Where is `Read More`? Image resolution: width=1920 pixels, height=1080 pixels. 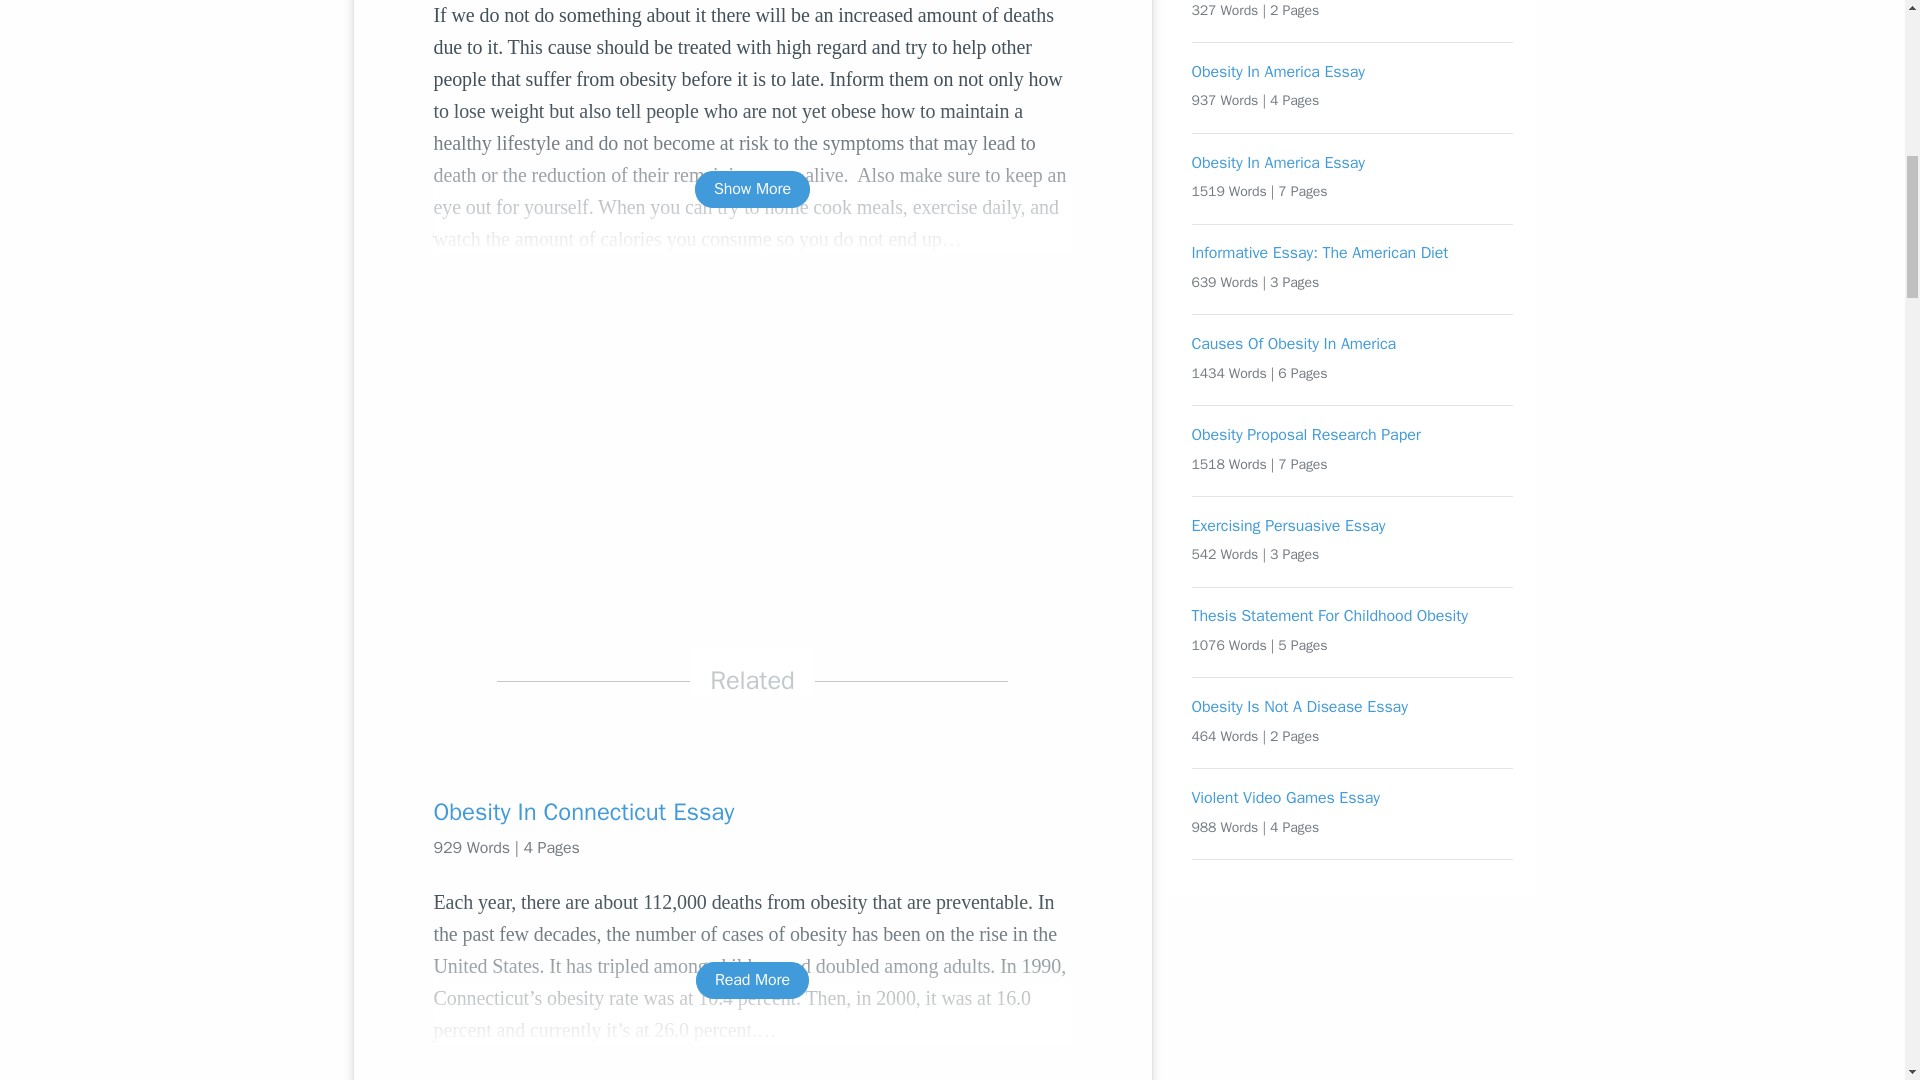 Read More is located at coordinates (752, 980).